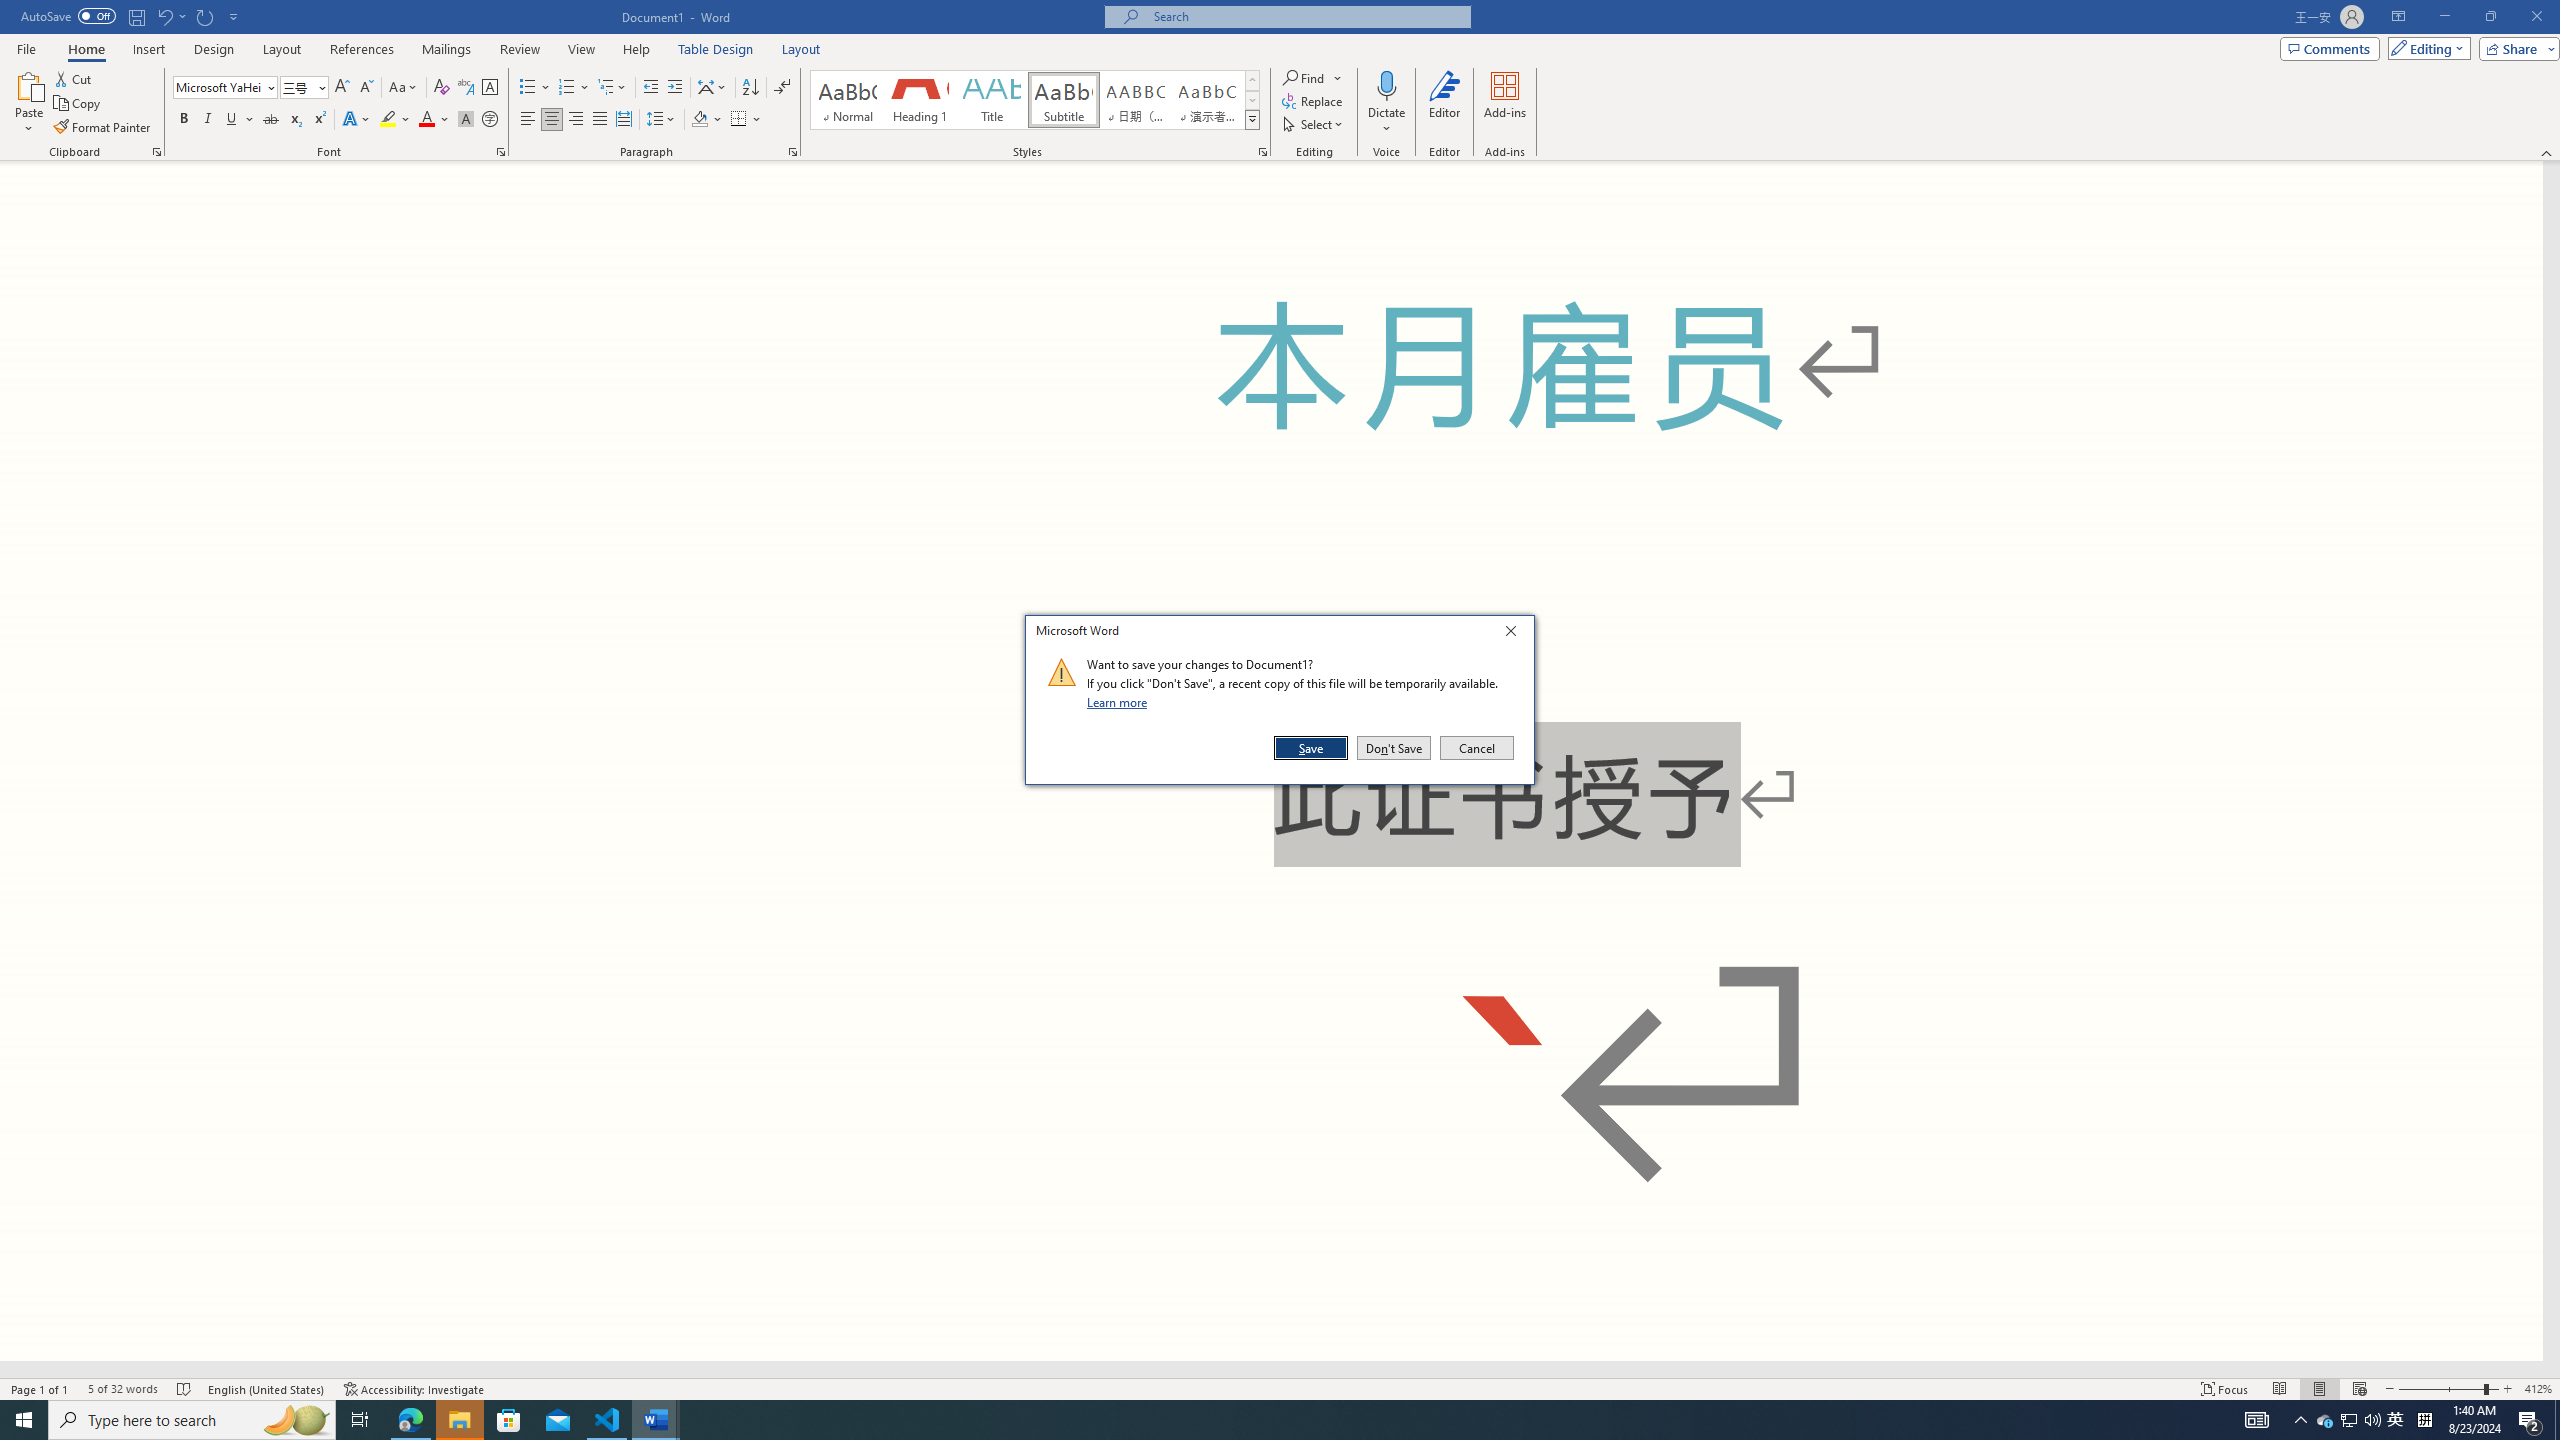 This screenshot has height=1440, width=2560. I want to click on Microsoft search, so click(1306, 16).